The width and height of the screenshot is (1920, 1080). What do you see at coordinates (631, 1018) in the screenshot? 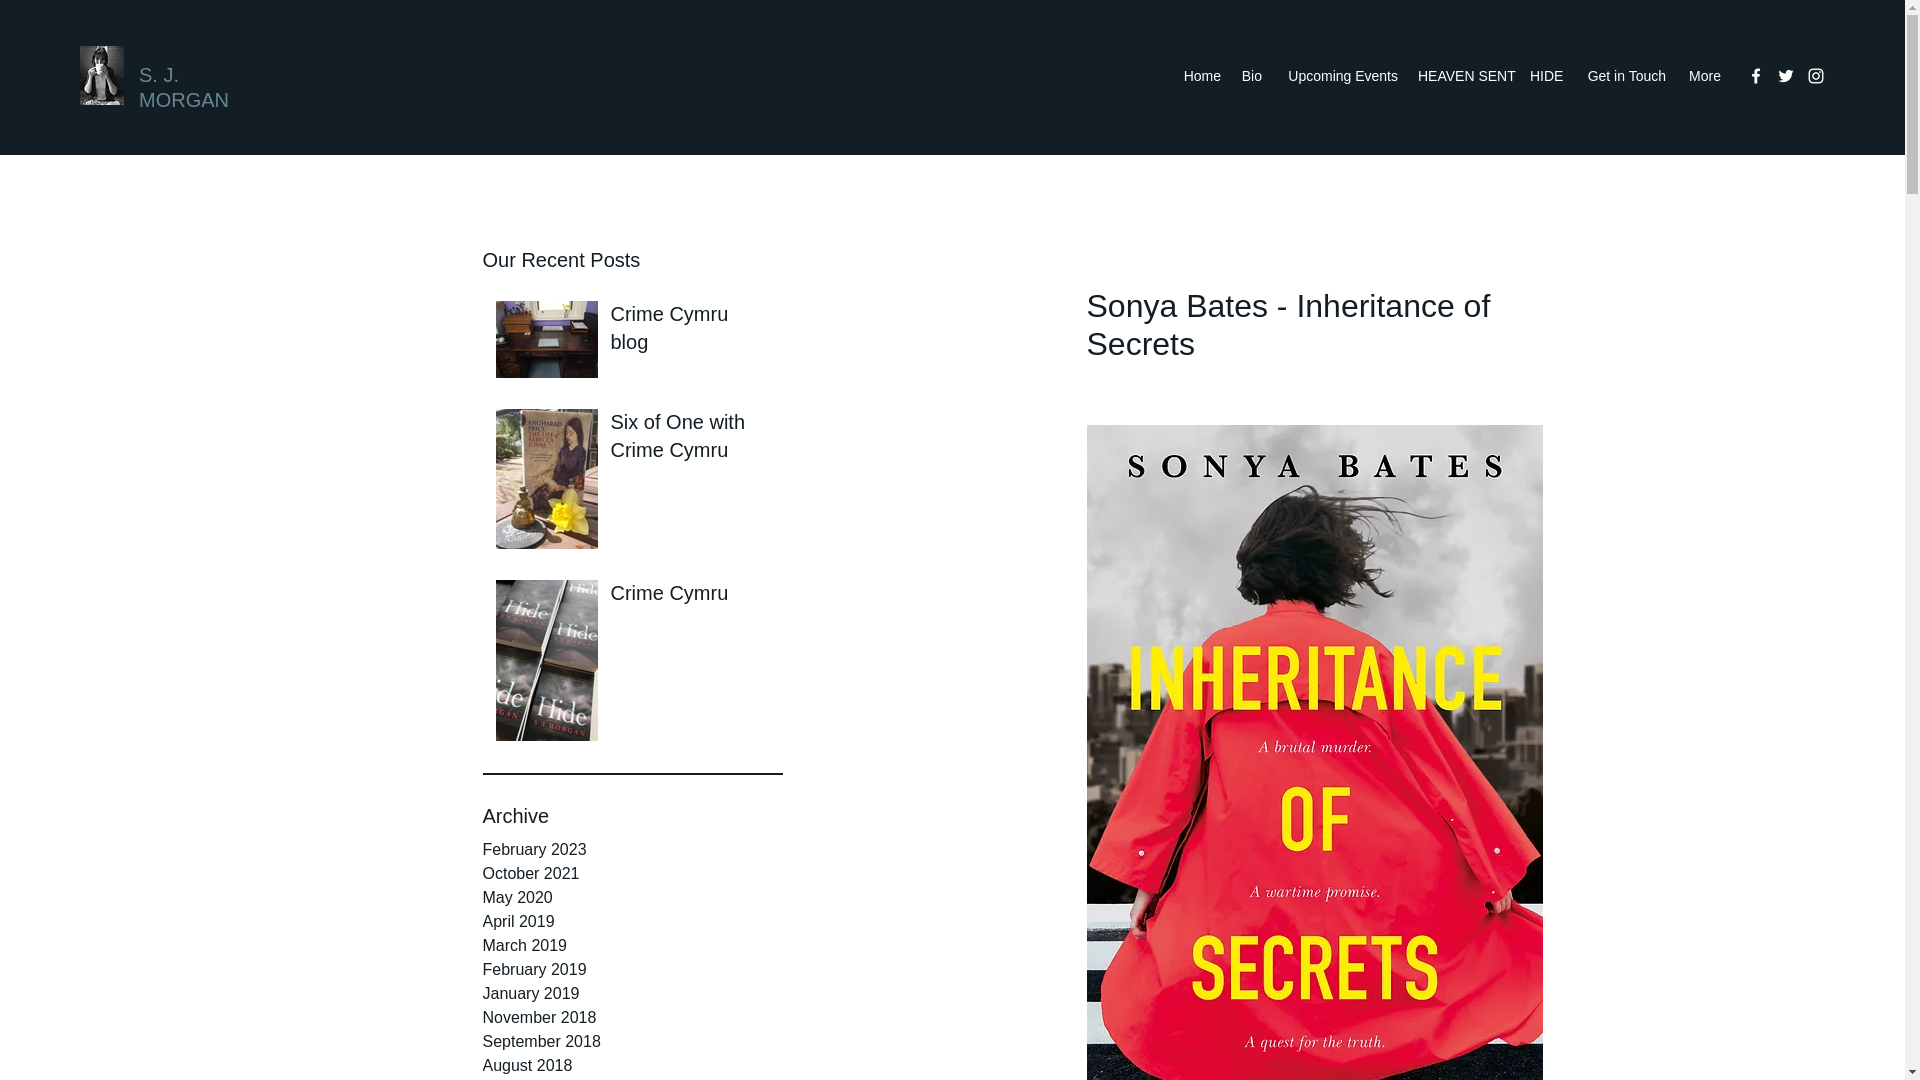
I see `November 2018` at bounding box center [631, 1018].